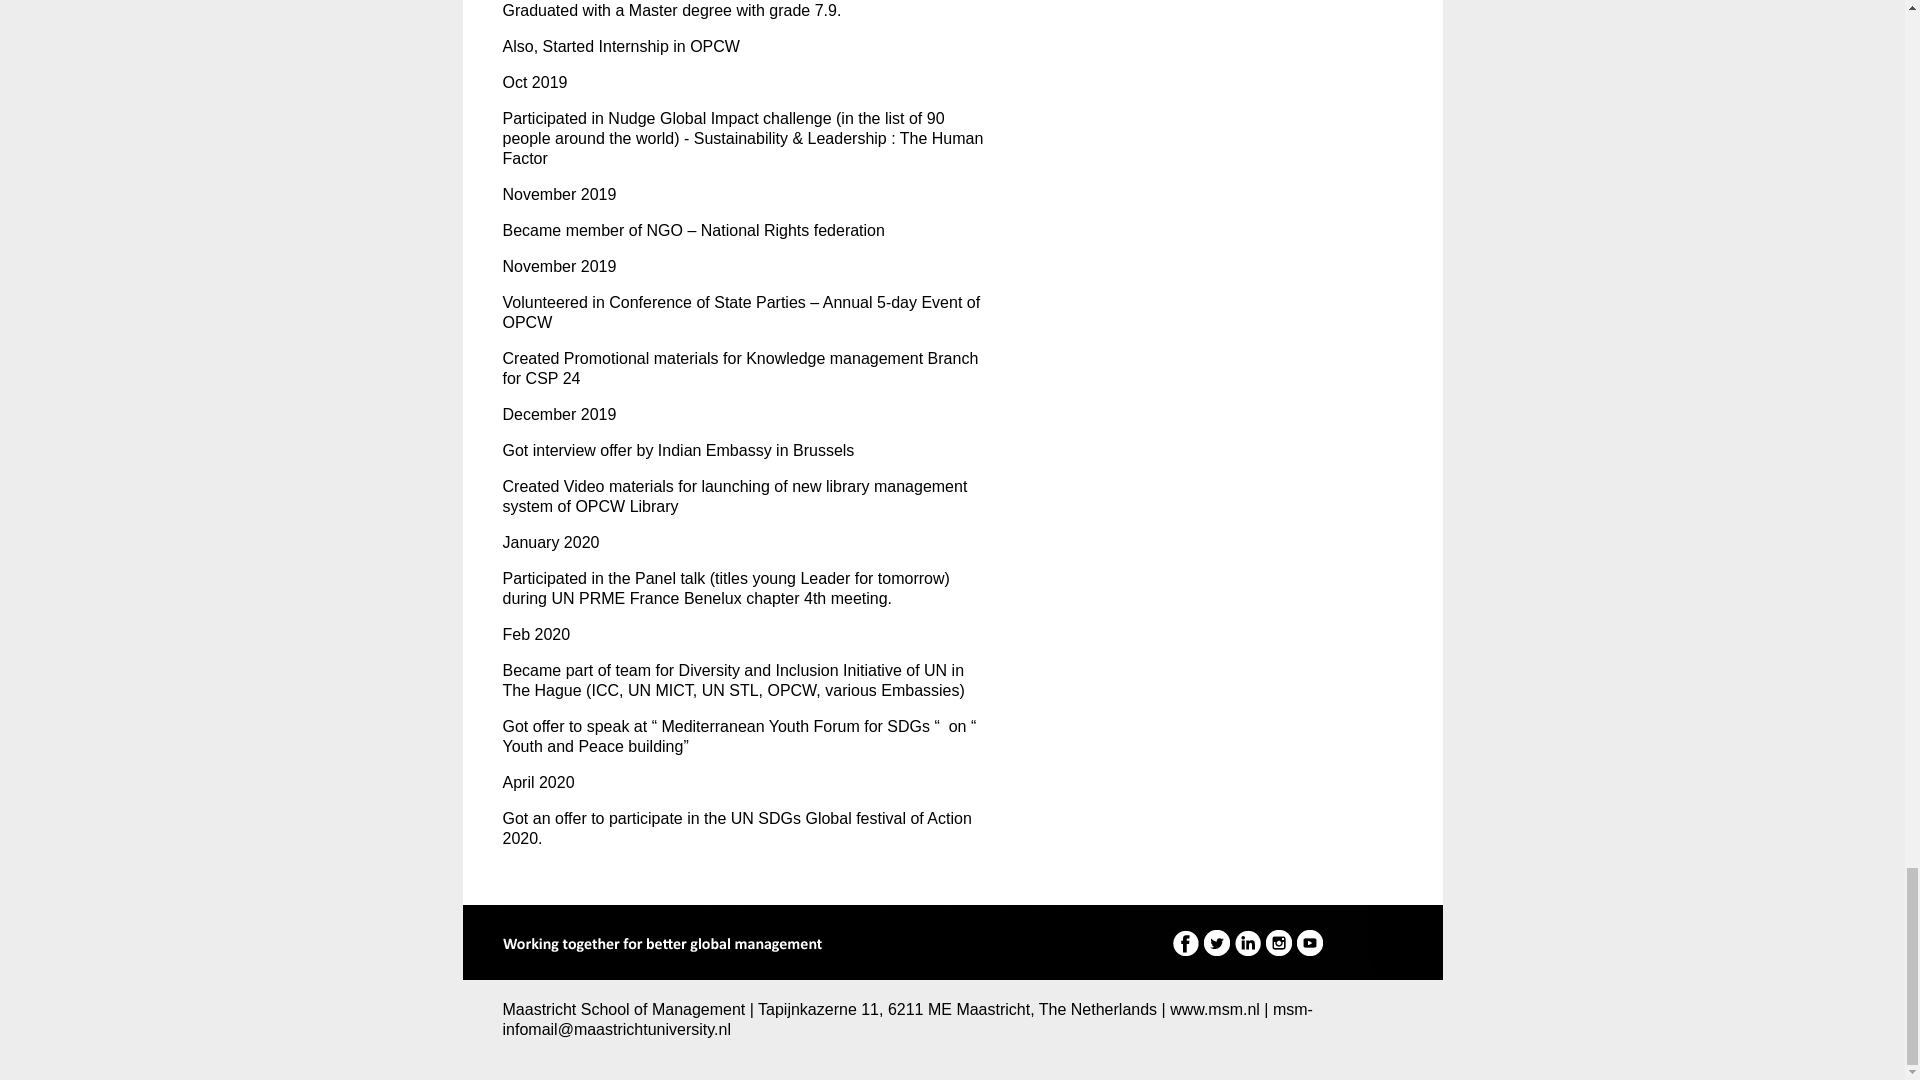 This screenshot has width=1920, height=1080. I want to click on LinkedIn, so click(1246, 942).